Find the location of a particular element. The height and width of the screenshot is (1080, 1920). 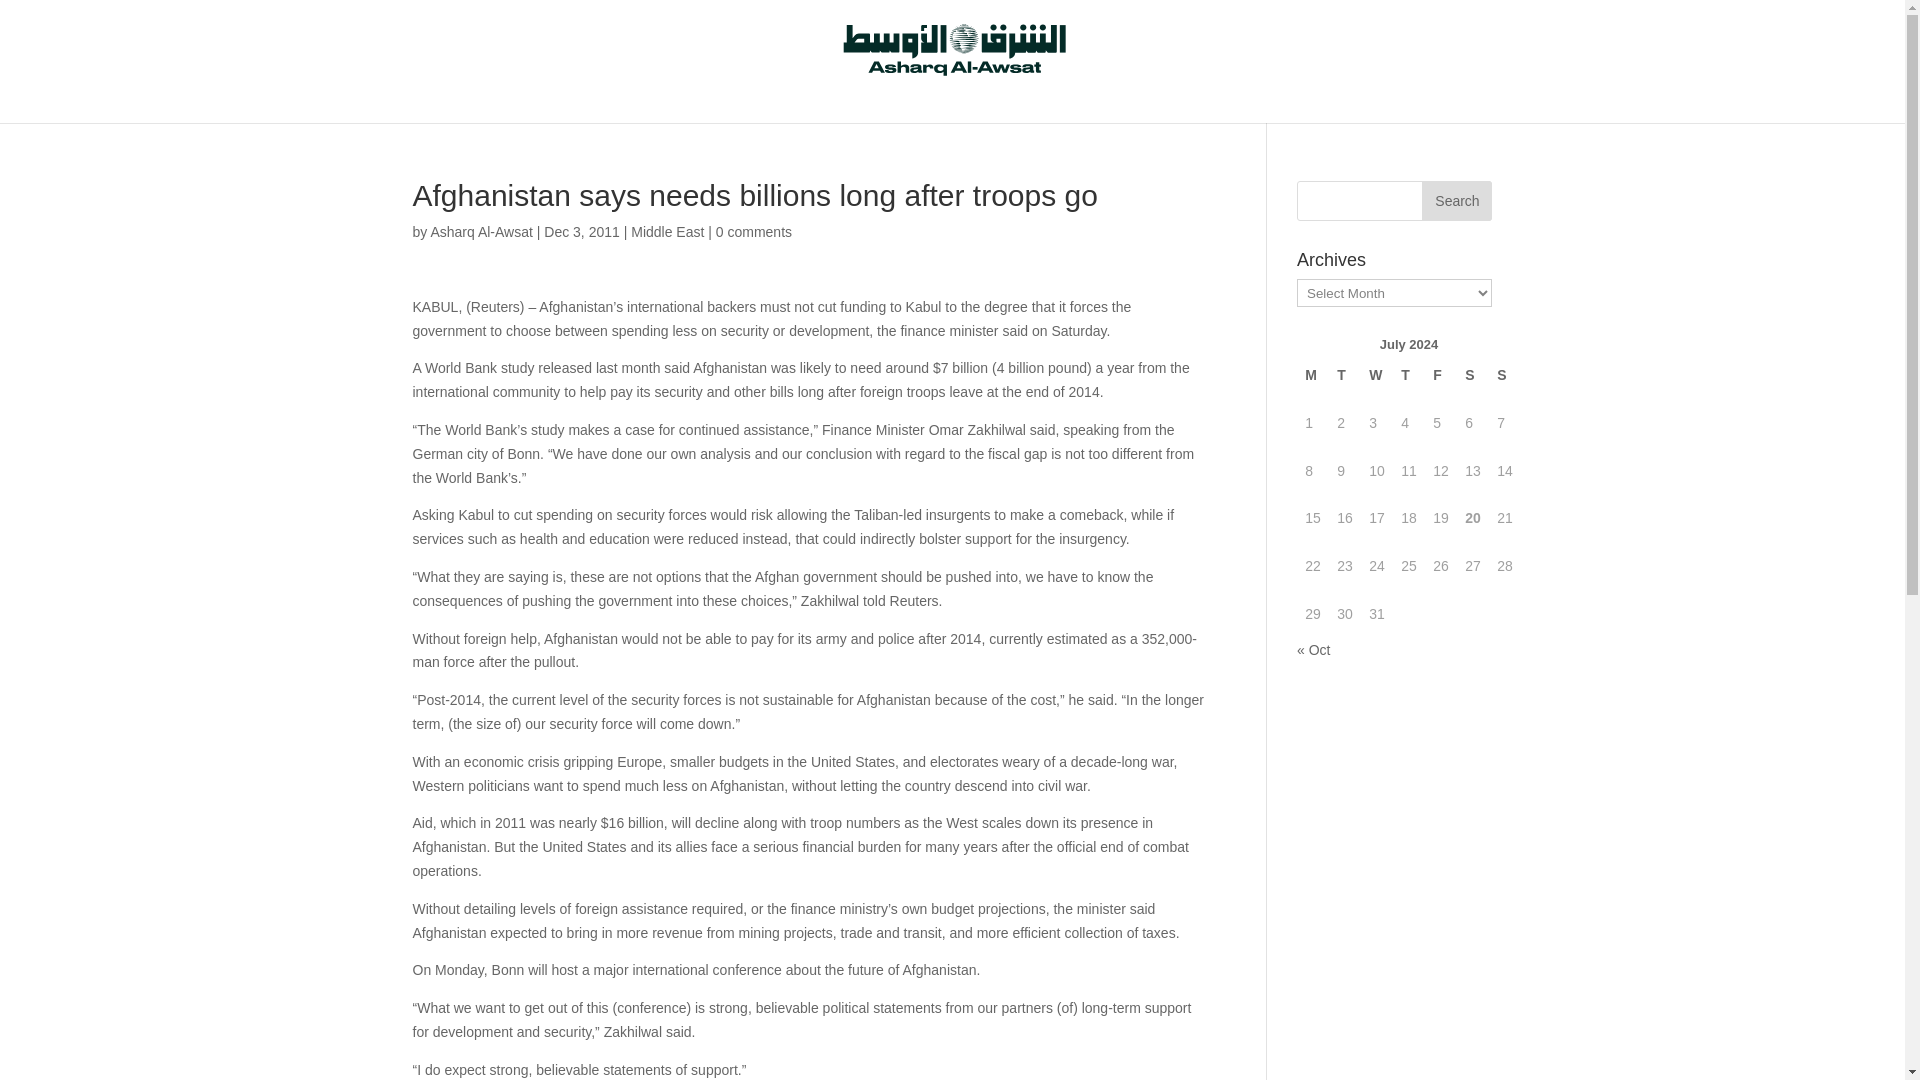

Asharq Al-Awsat is located at coordinates (480, 231).